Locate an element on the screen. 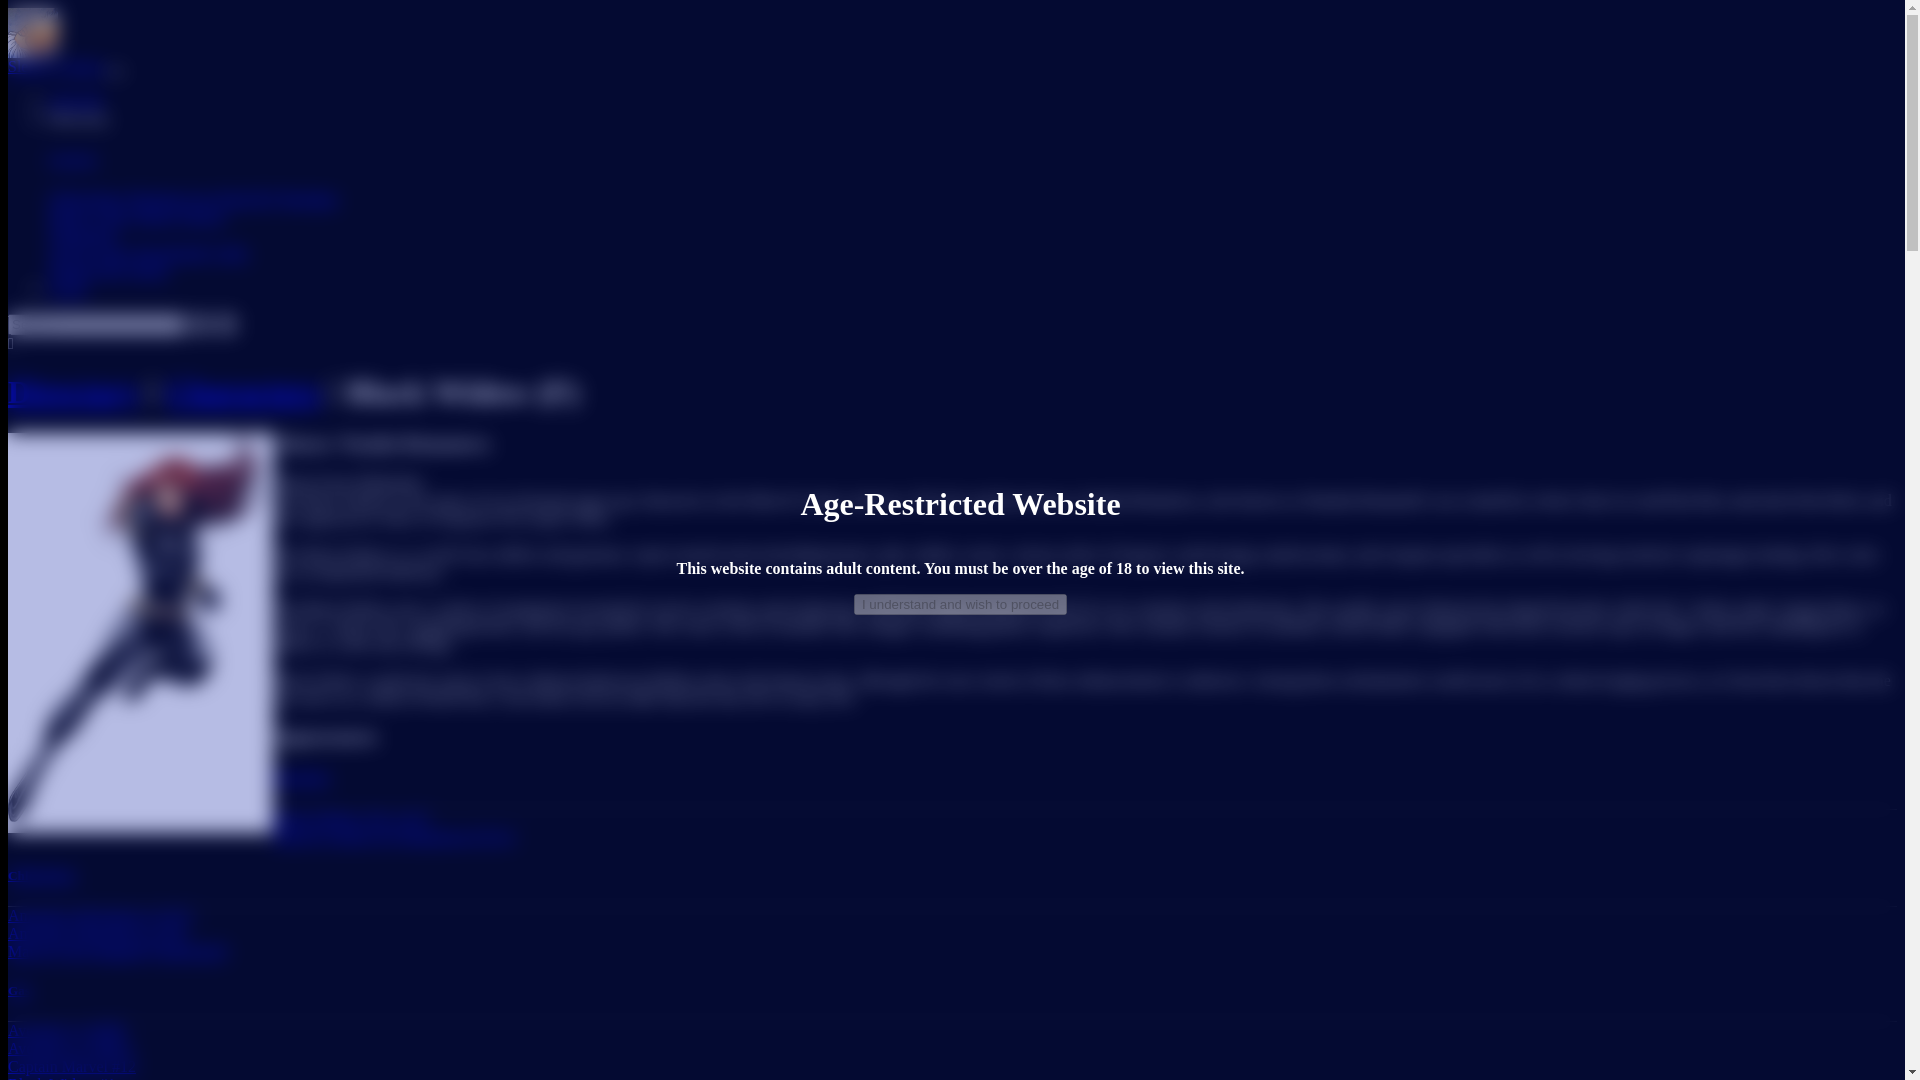  Gas is located at coordinates (18, 990).